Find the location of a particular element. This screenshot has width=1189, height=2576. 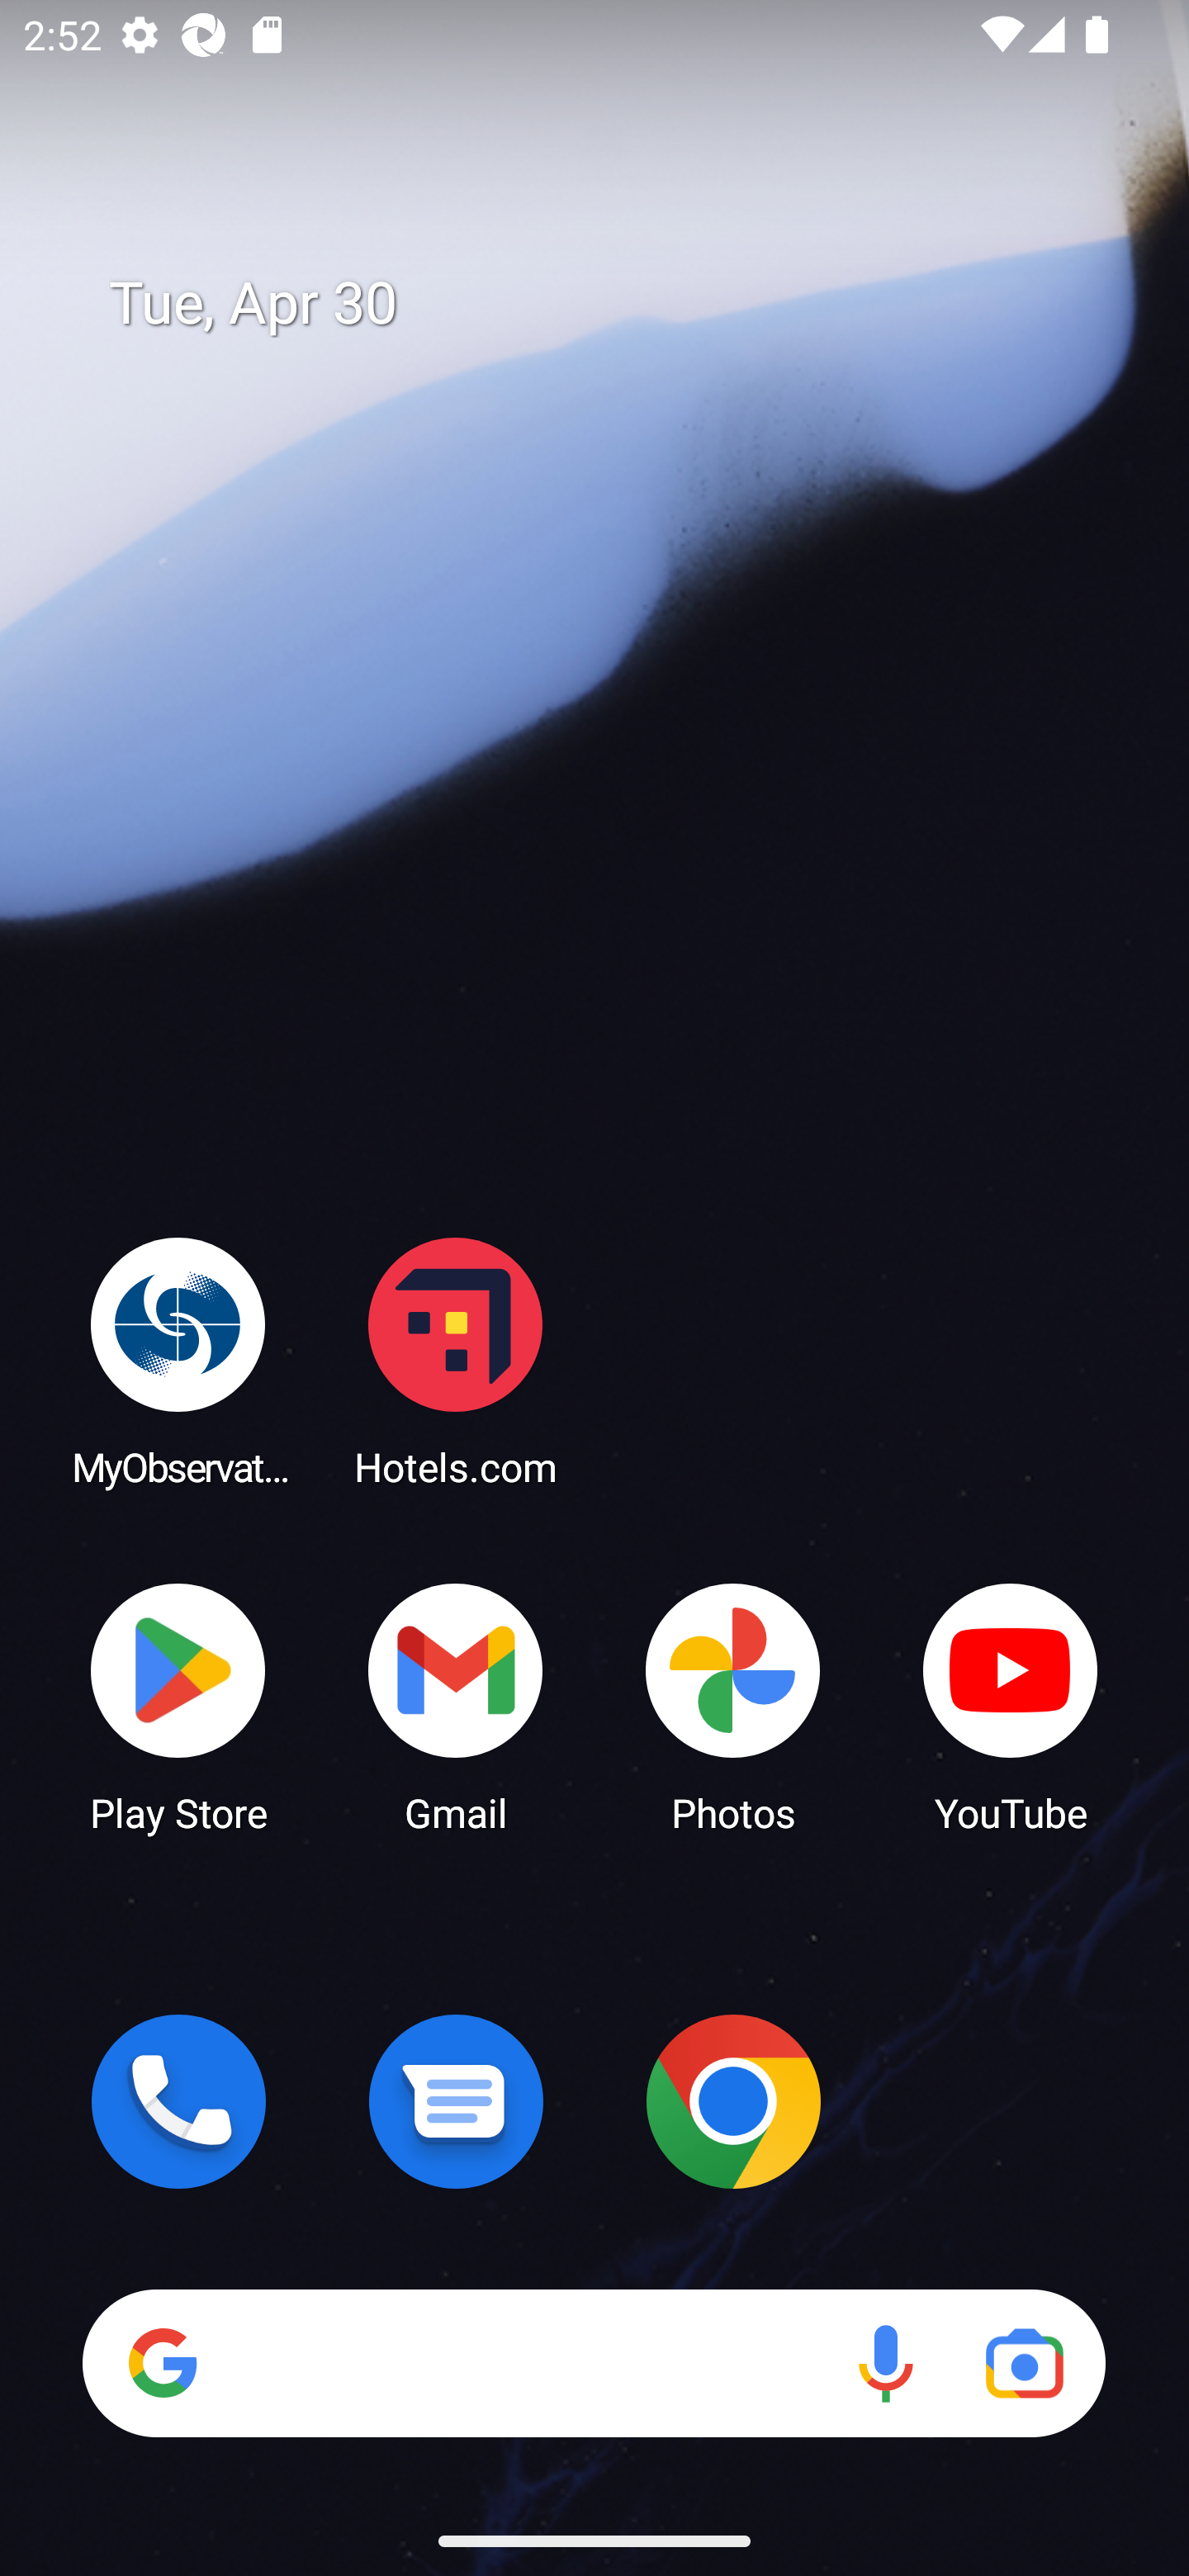

Chrome is located at coordinates (733, 2101).